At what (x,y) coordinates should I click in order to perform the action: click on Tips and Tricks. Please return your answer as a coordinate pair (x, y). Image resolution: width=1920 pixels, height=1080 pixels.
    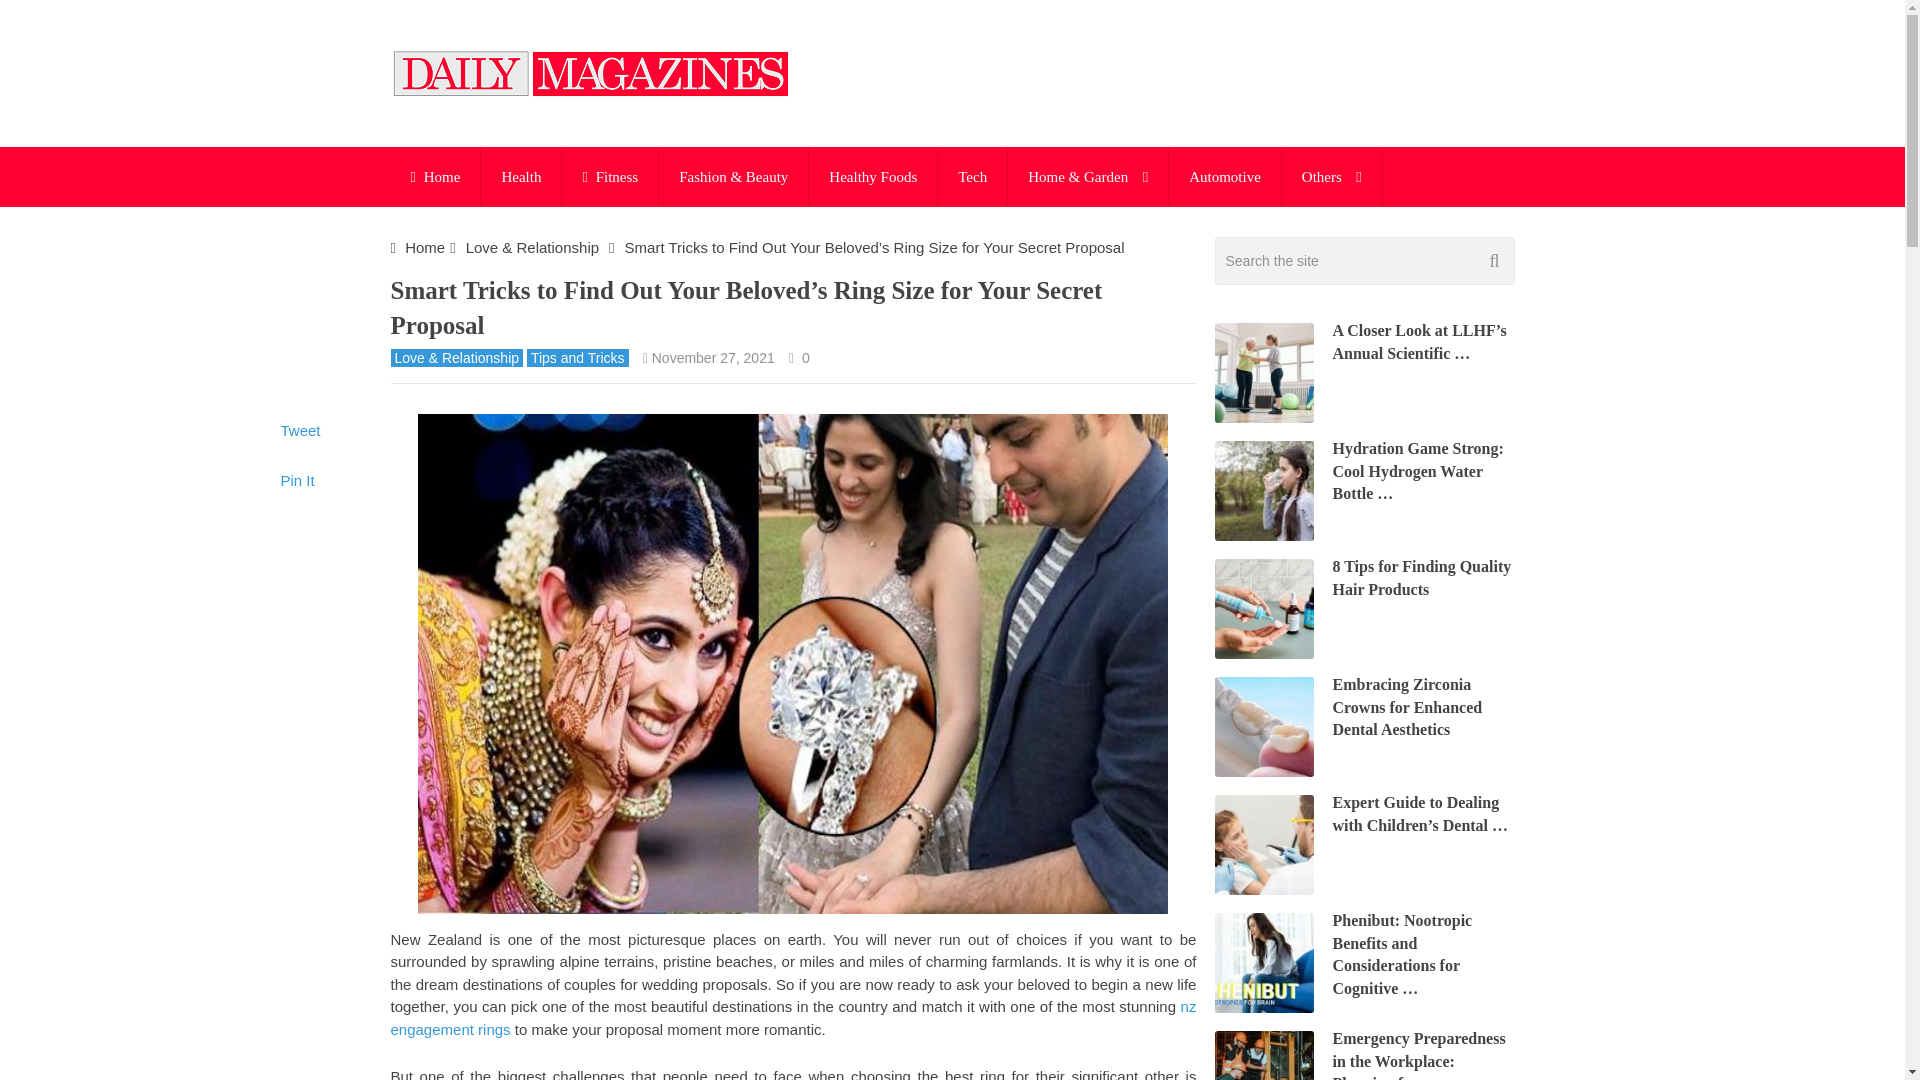
    Looking at the image, I should click on (578, 358).